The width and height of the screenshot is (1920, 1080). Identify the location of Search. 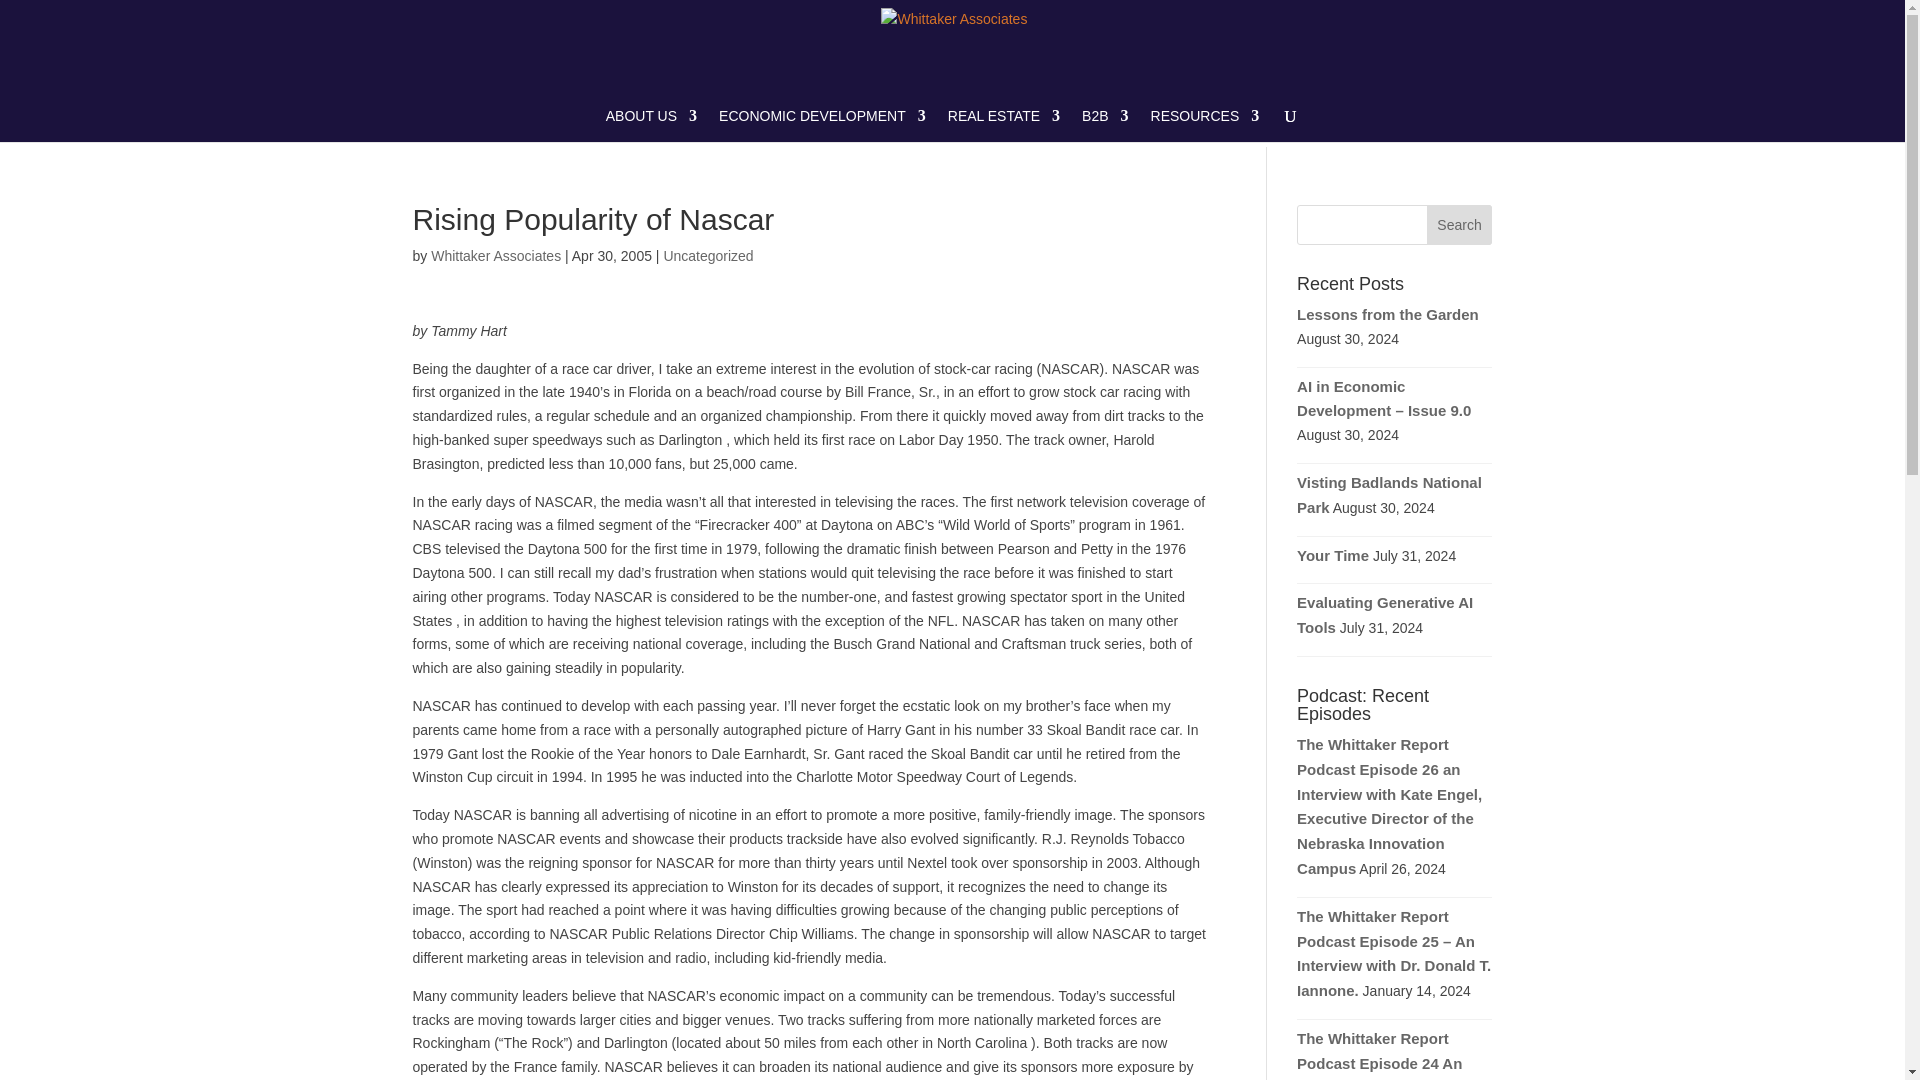
(1460, 225).